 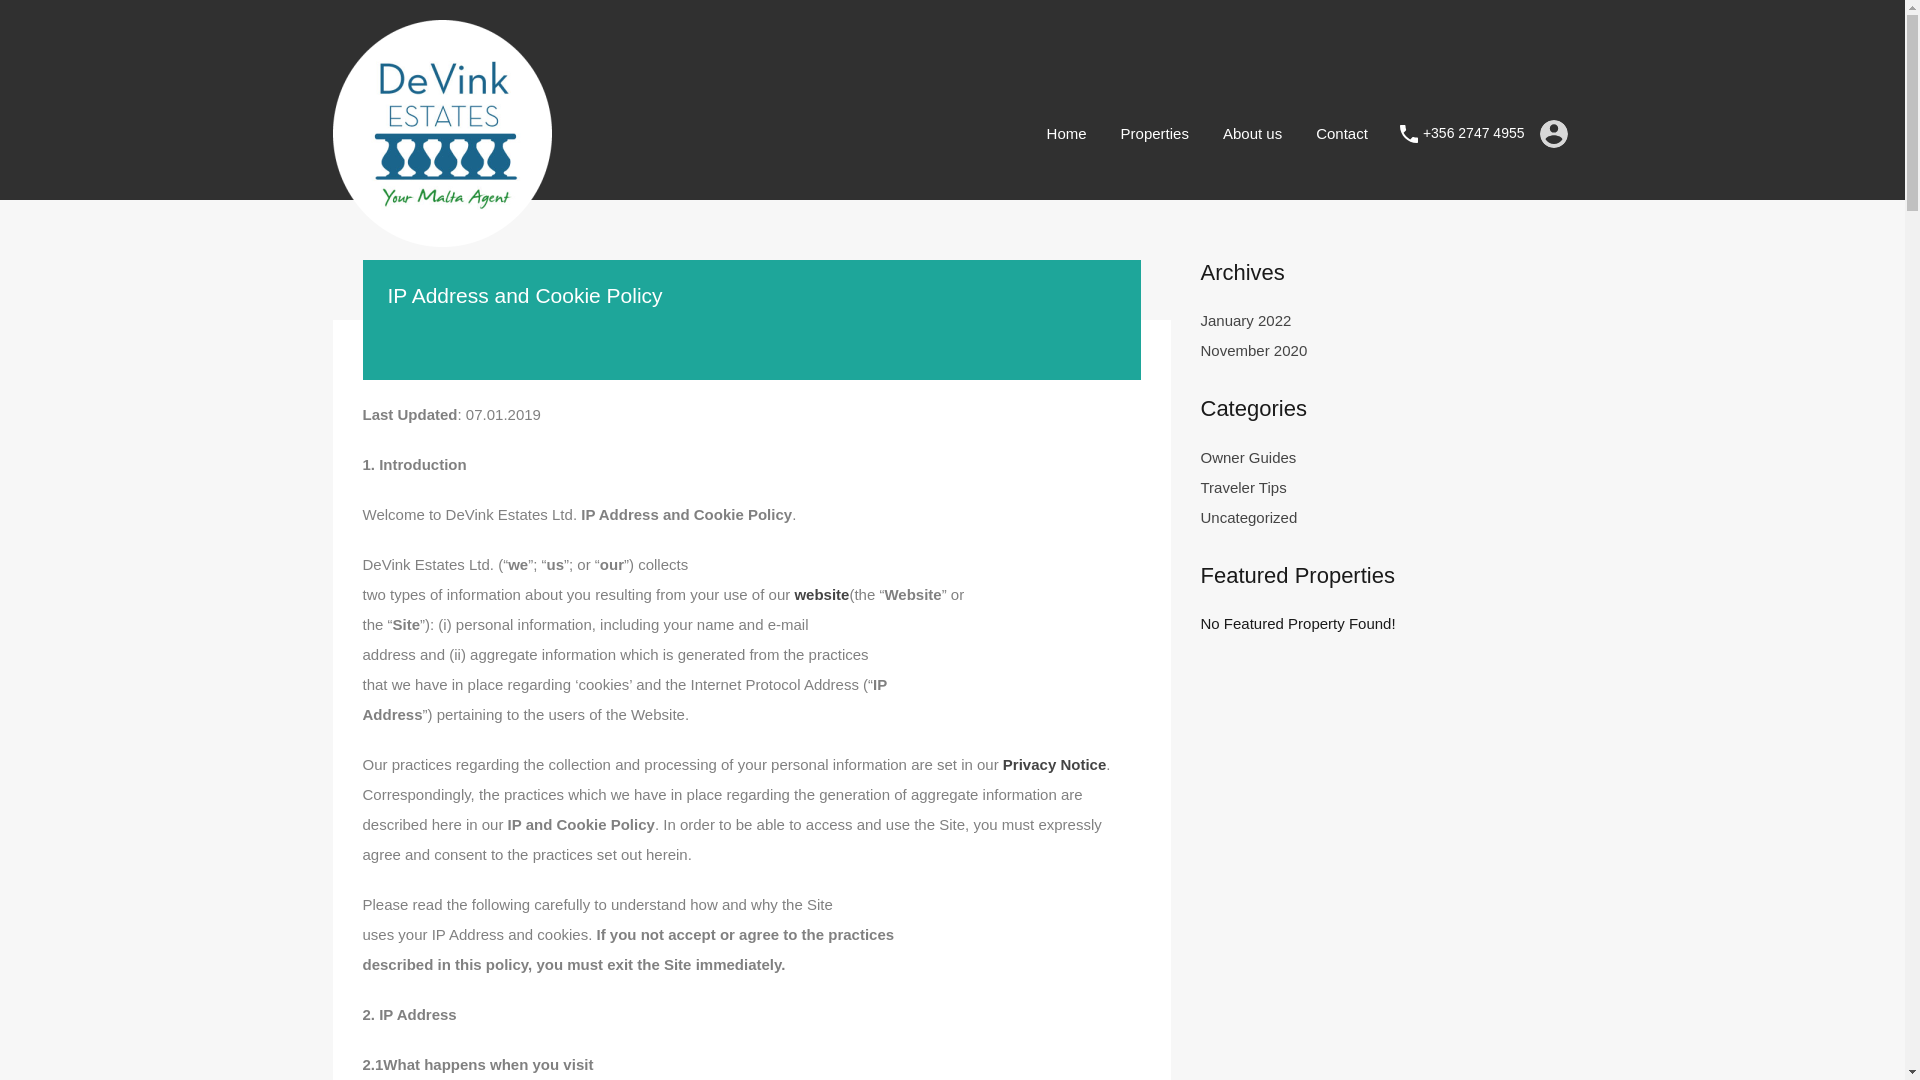 What do you see at coordinates (1248, 458) in the screenshot?
I see `Owner Guides` at bounding box center [1248, 458].